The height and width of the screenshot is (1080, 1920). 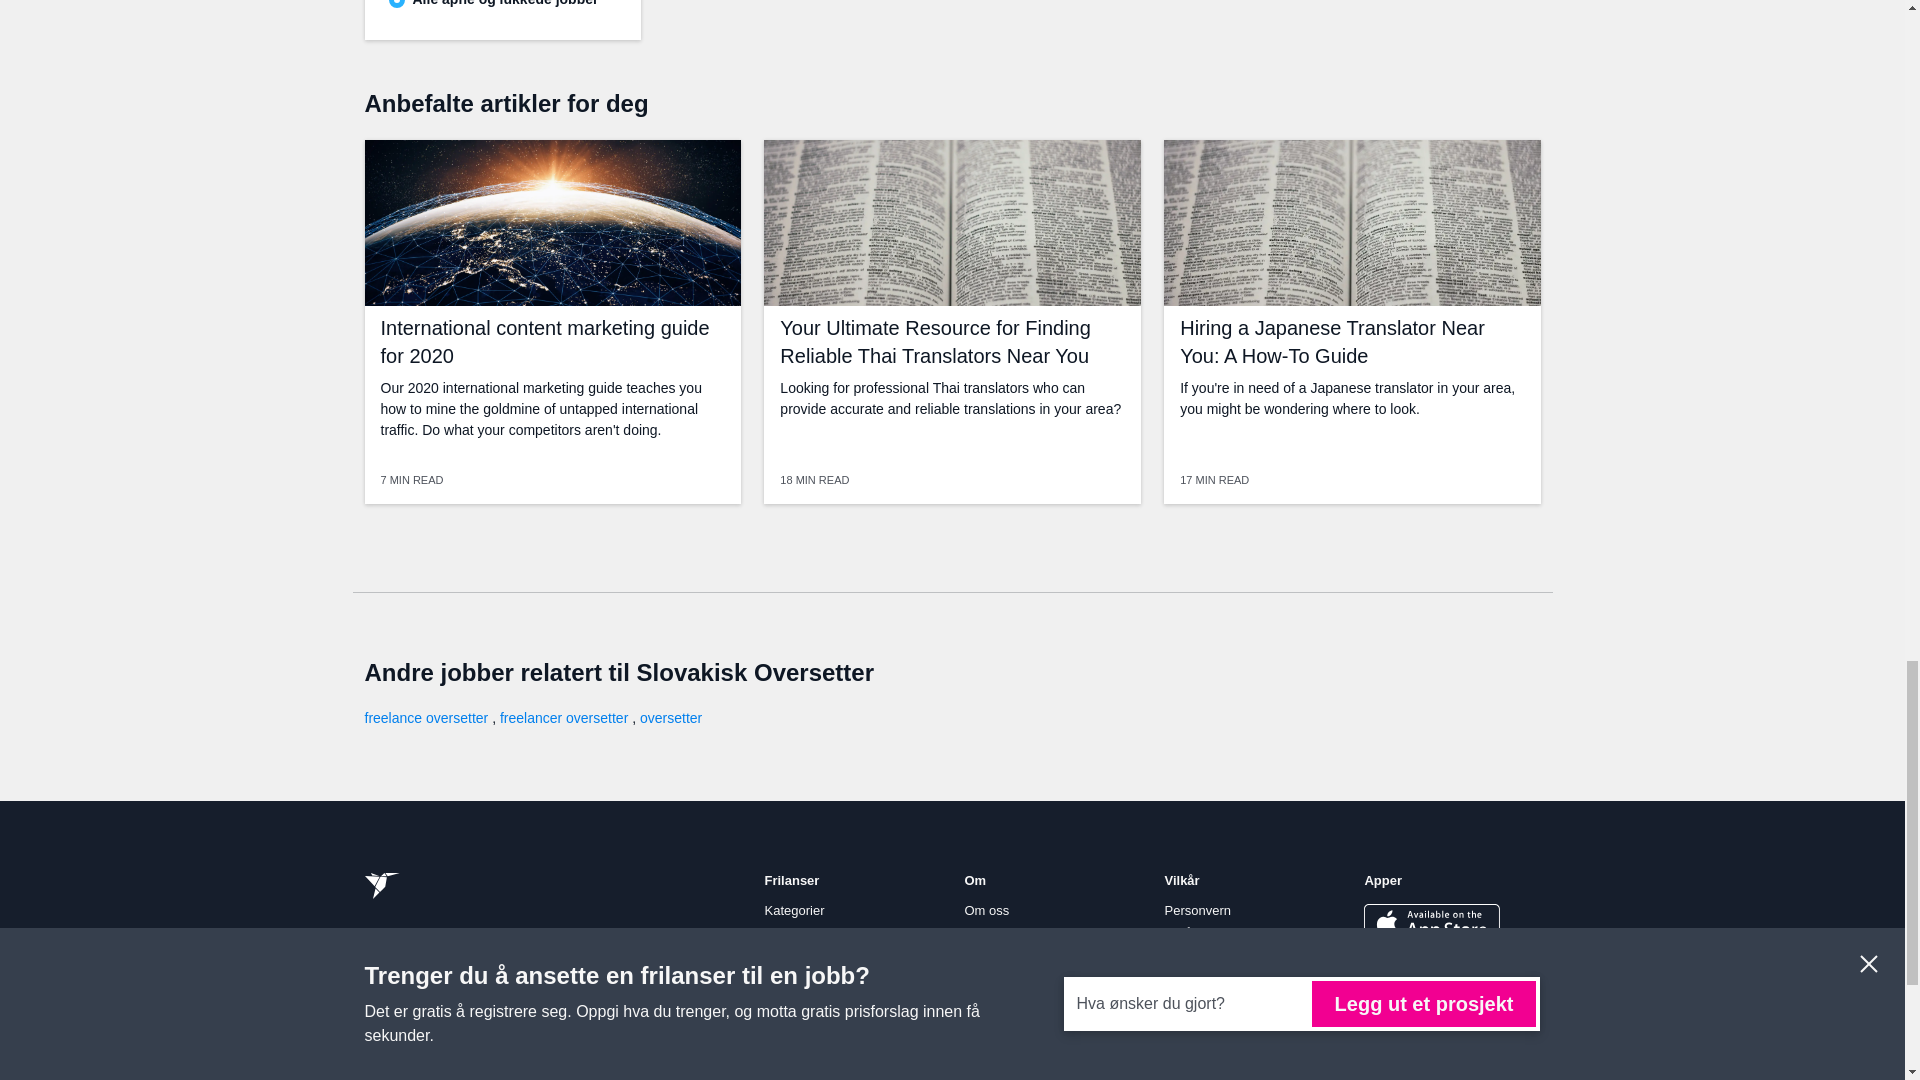 What do you see at coordinates (1431, 923) in the screenshot?
I see `Last ned fra App Store` at bounding box center [1431, 923].